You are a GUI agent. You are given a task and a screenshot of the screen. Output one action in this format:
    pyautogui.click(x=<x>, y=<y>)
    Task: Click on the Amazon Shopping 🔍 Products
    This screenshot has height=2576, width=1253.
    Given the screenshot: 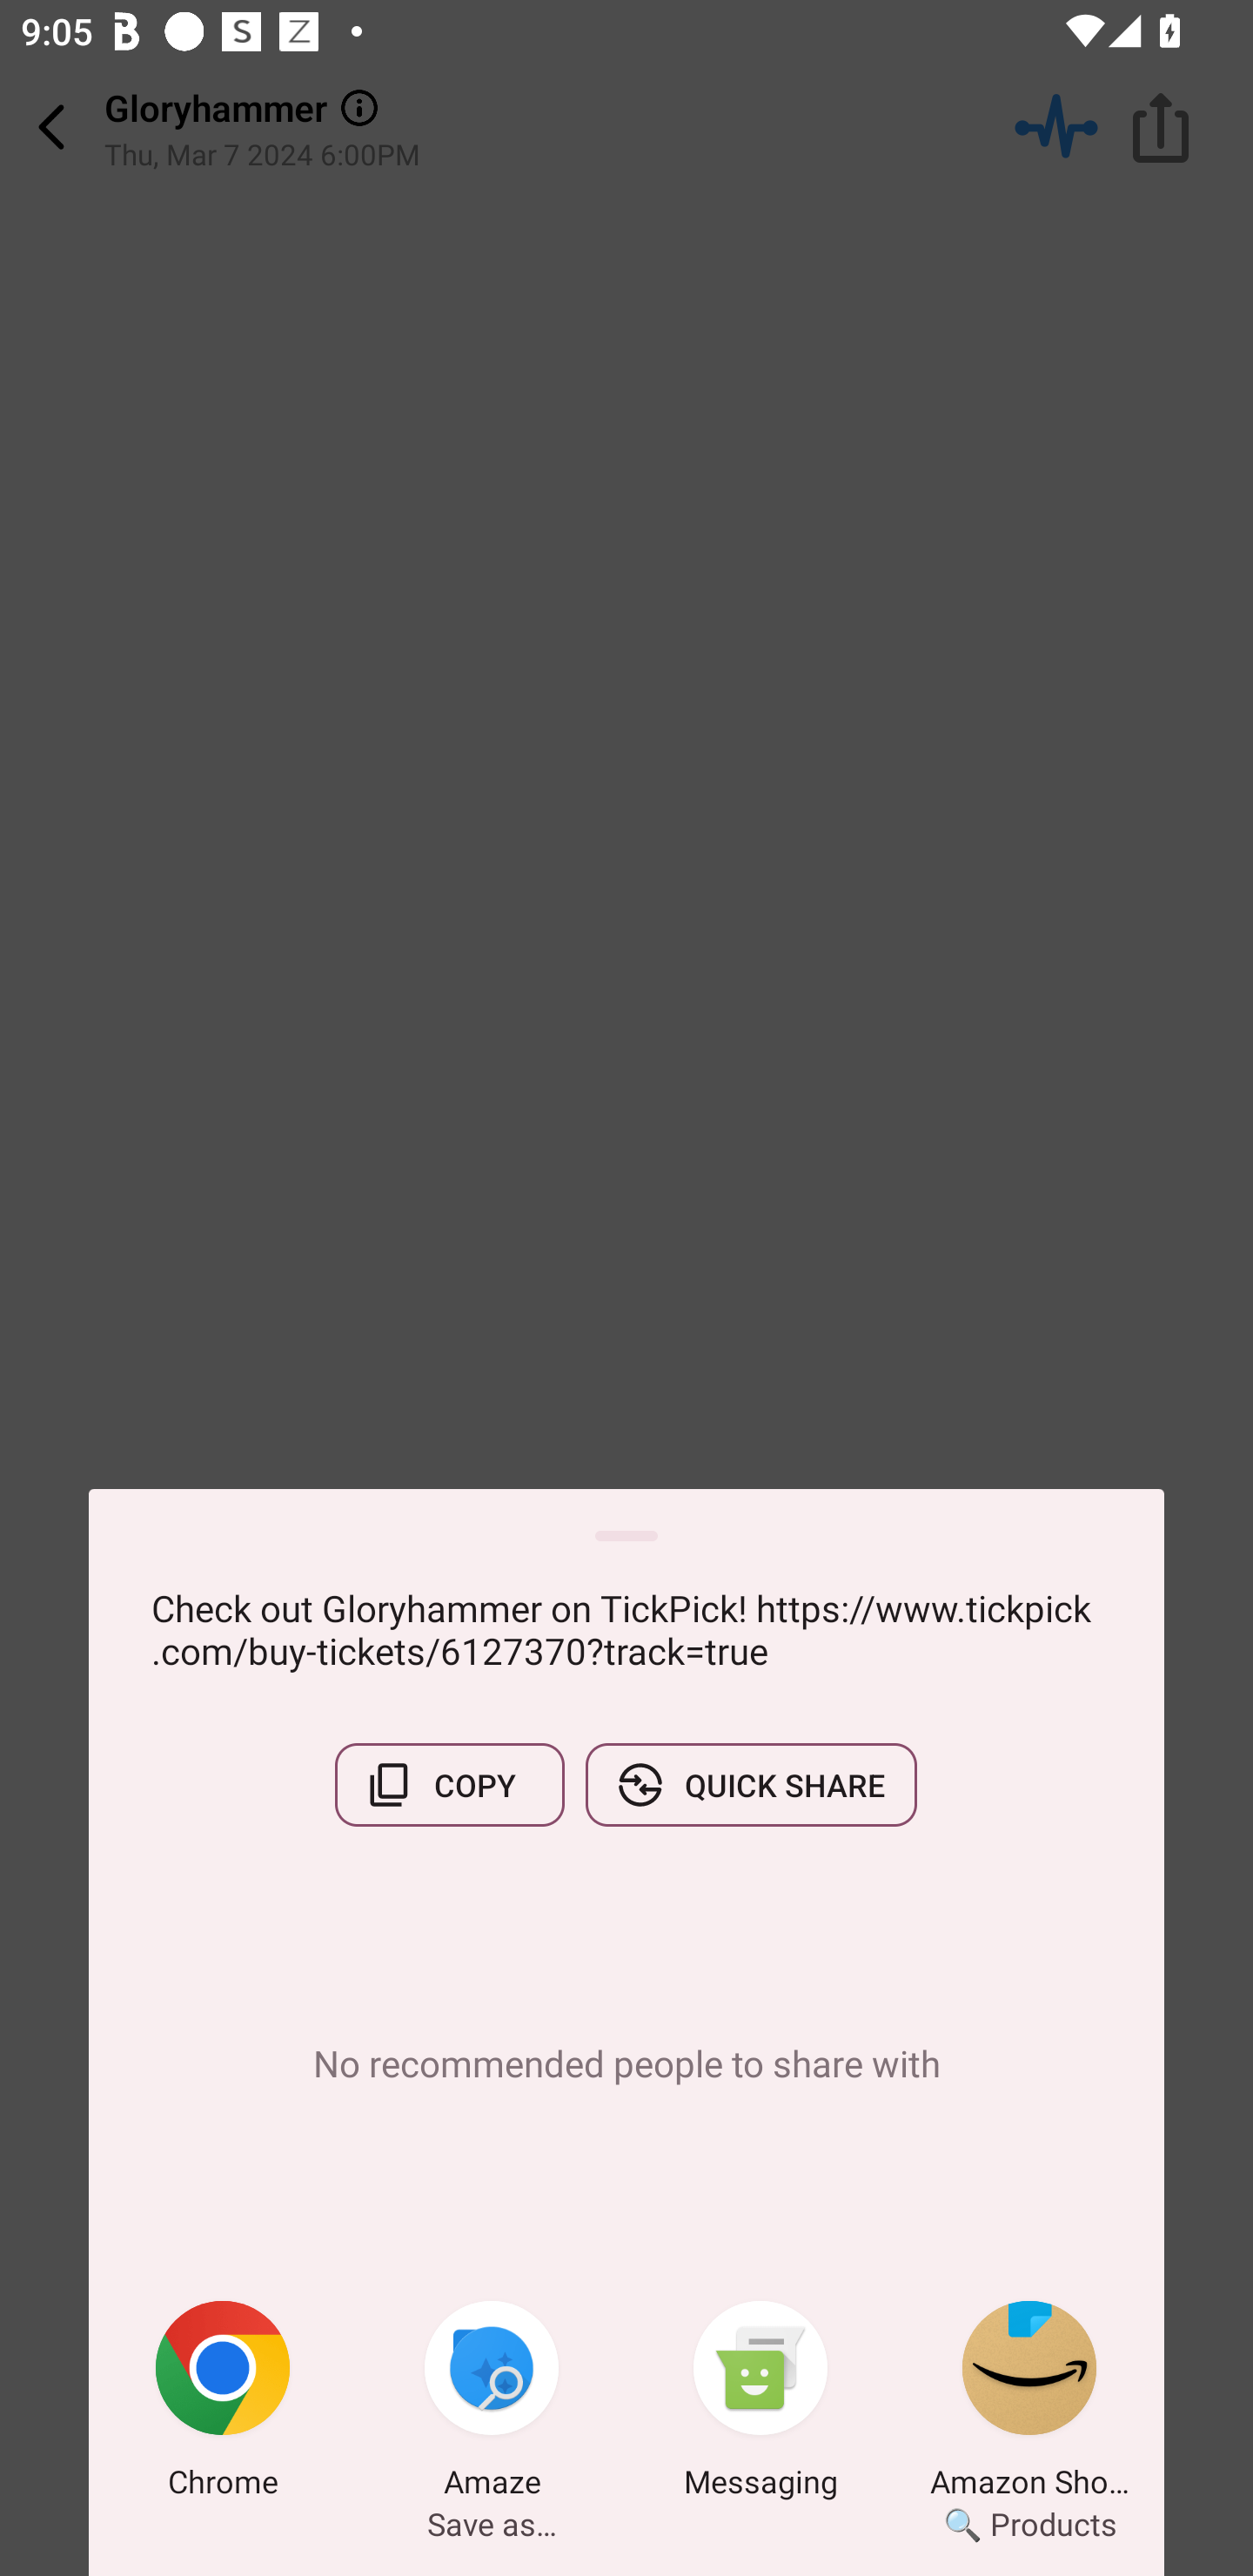 What is the action you would take?
    pyautogui.click(x=1029, y=2405)
    